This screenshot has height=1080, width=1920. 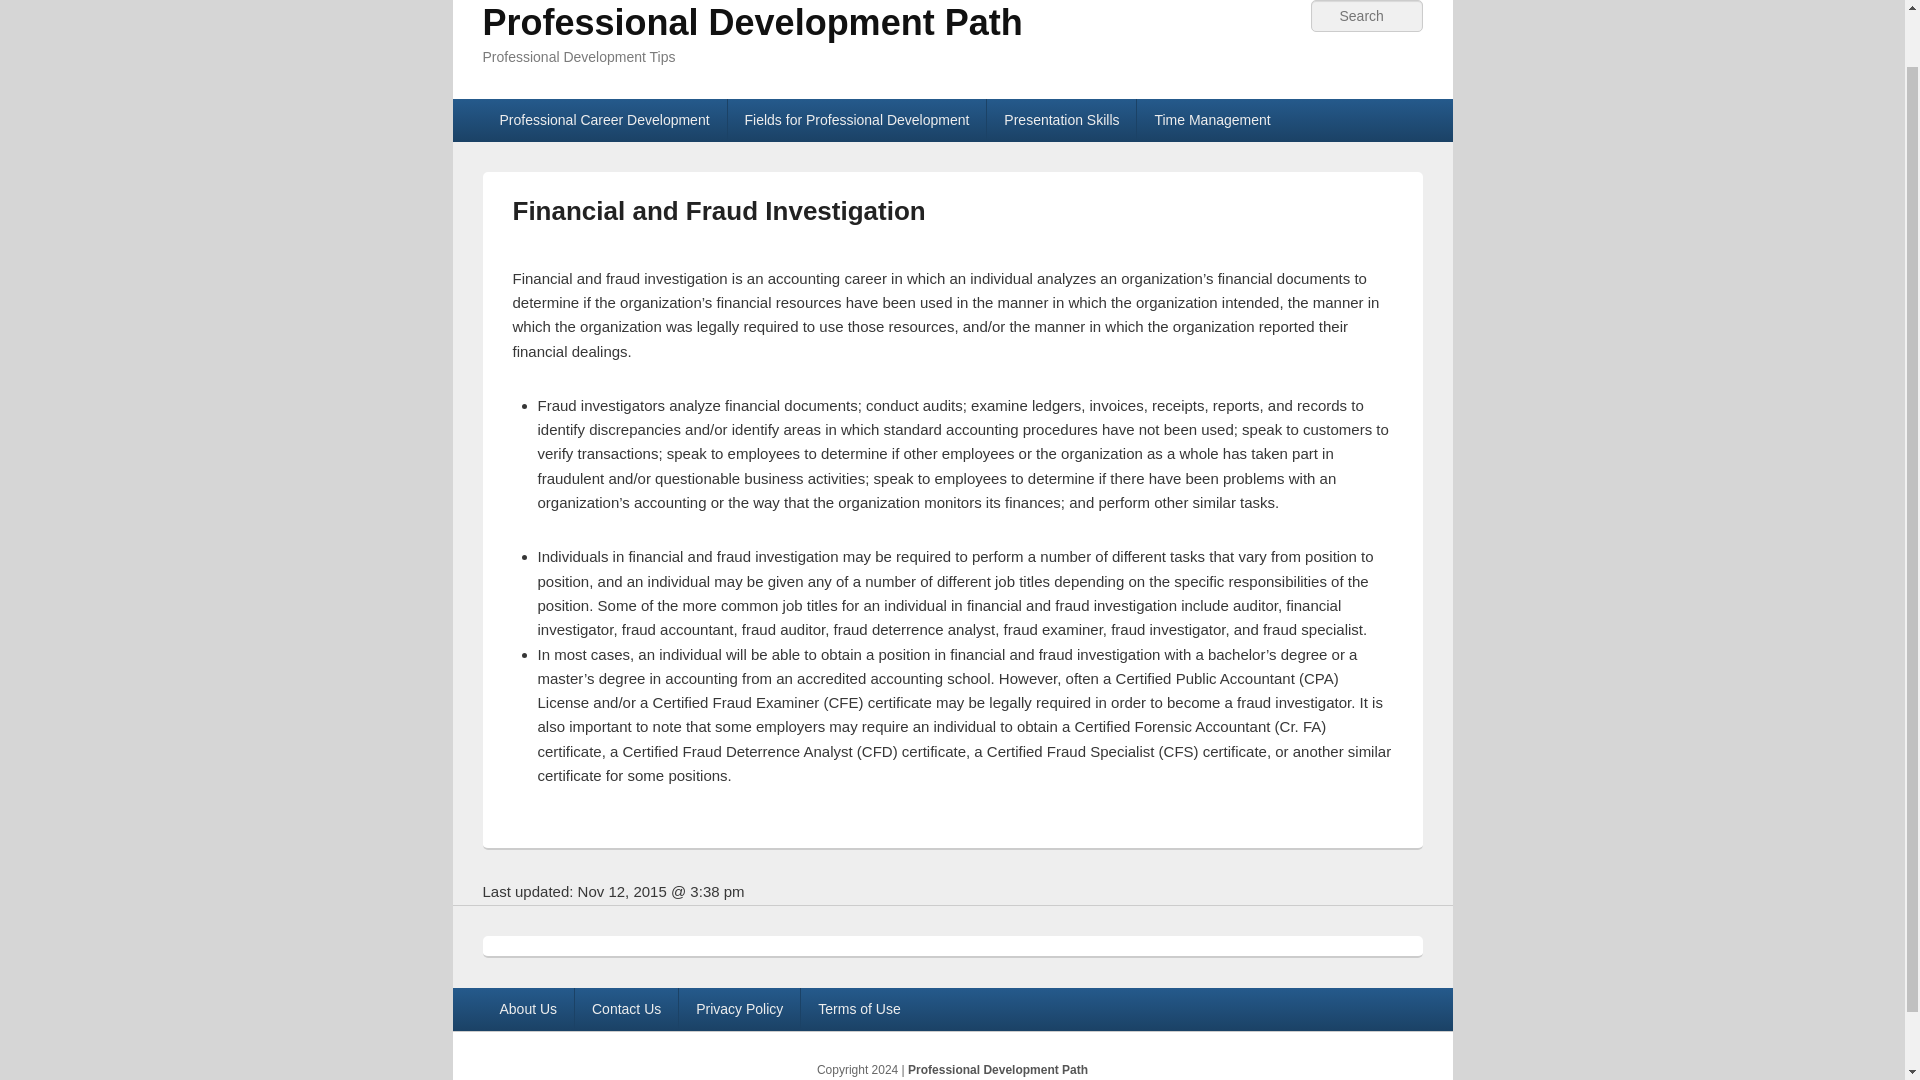 What do you see at coordinates (718, 210) in the screenshot?
I see `Financial and Fraud Investigation` at bounding box center [718, 210].